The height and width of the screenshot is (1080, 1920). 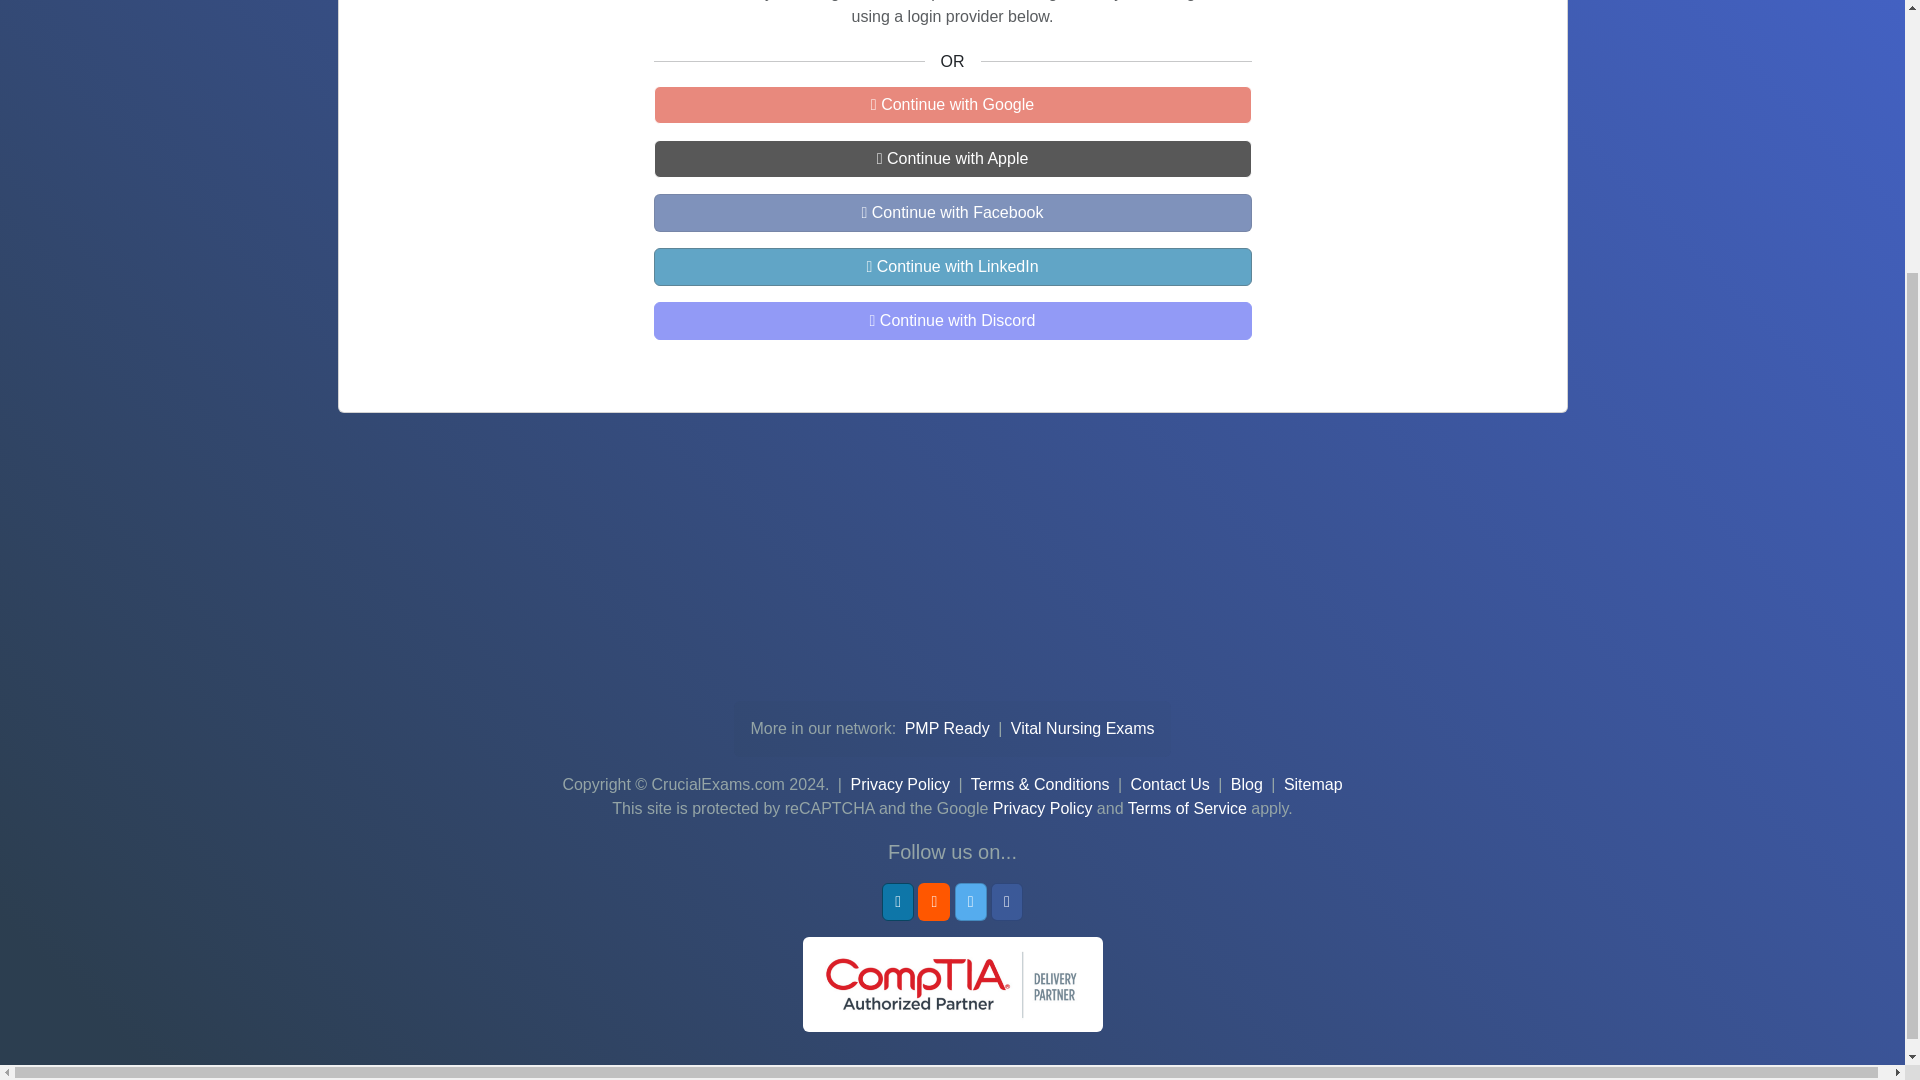 What do you see at coordinates (952, 159) in the screenshot?
I see `Continue with Apple` at bounding box center [952, 159].